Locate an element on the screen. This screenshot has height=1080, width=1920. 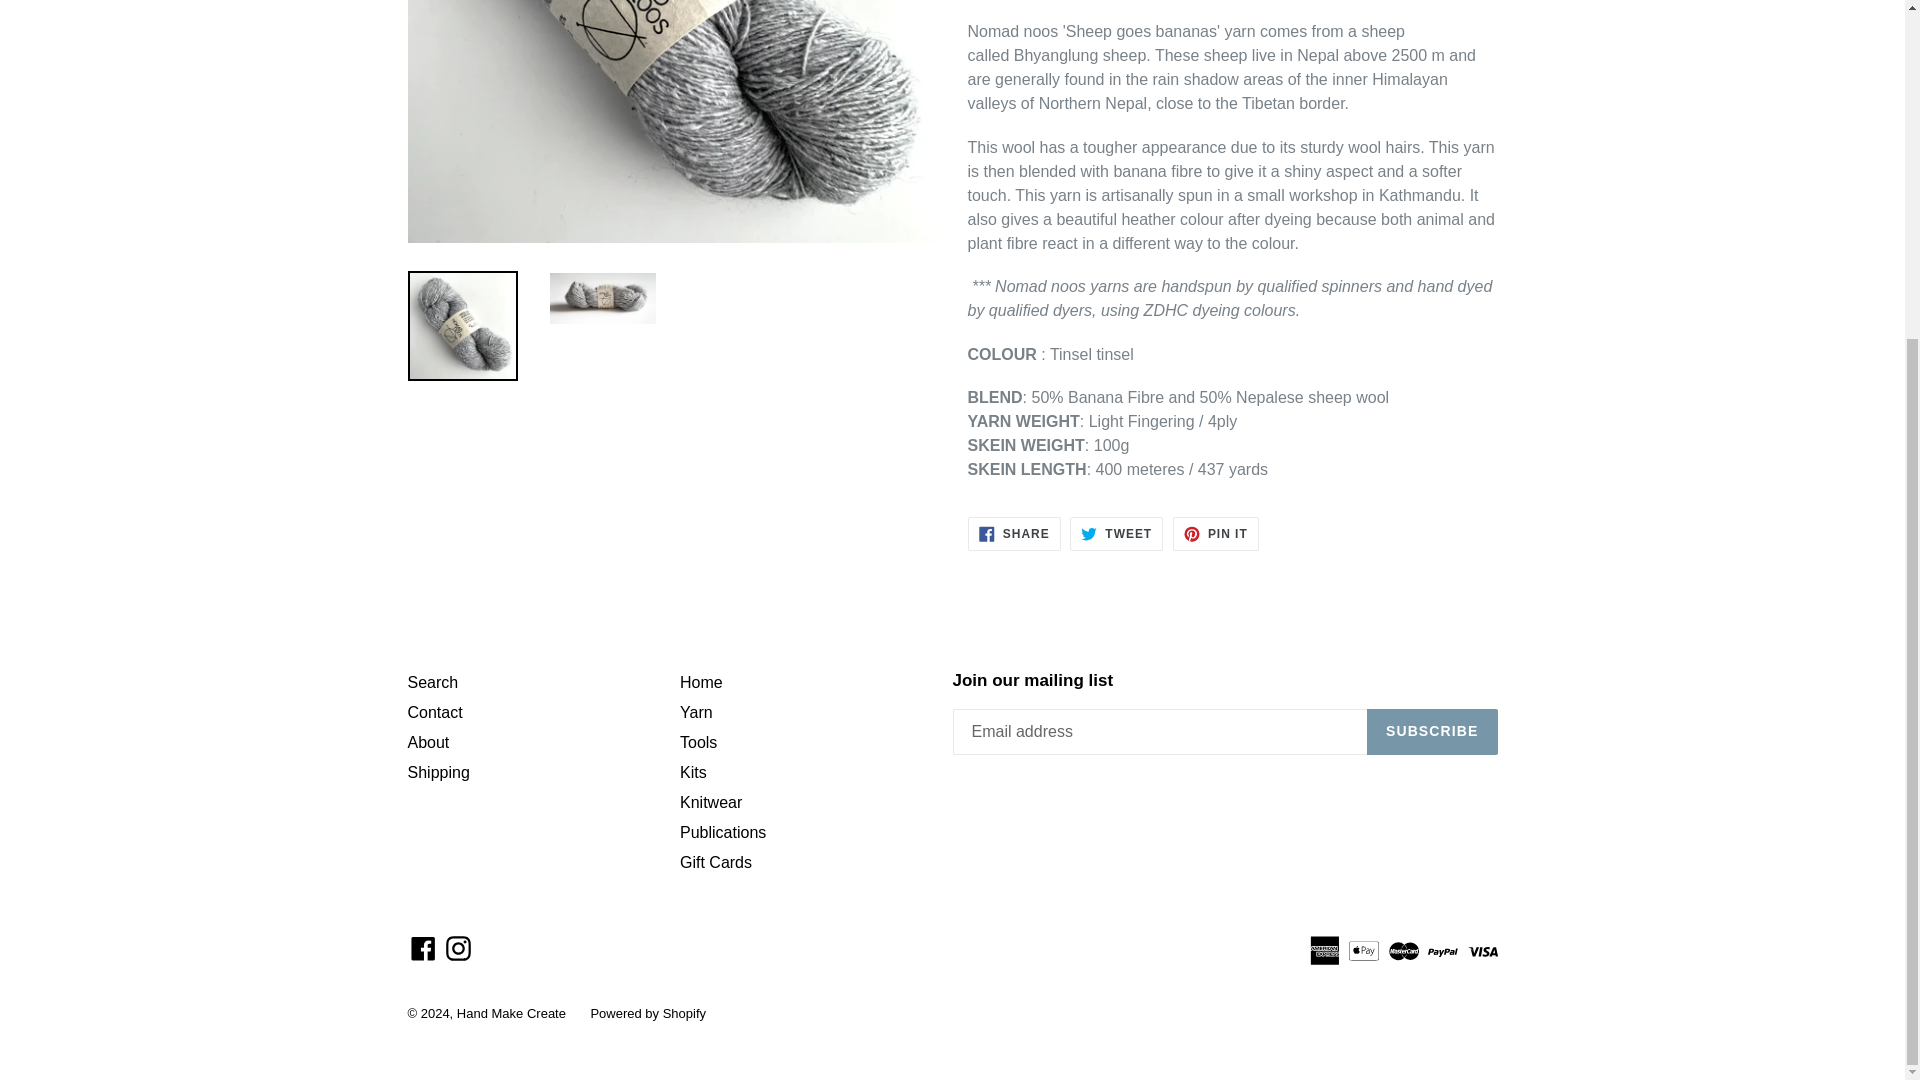
Share on Facebook is located at coordinates (1116, 534).